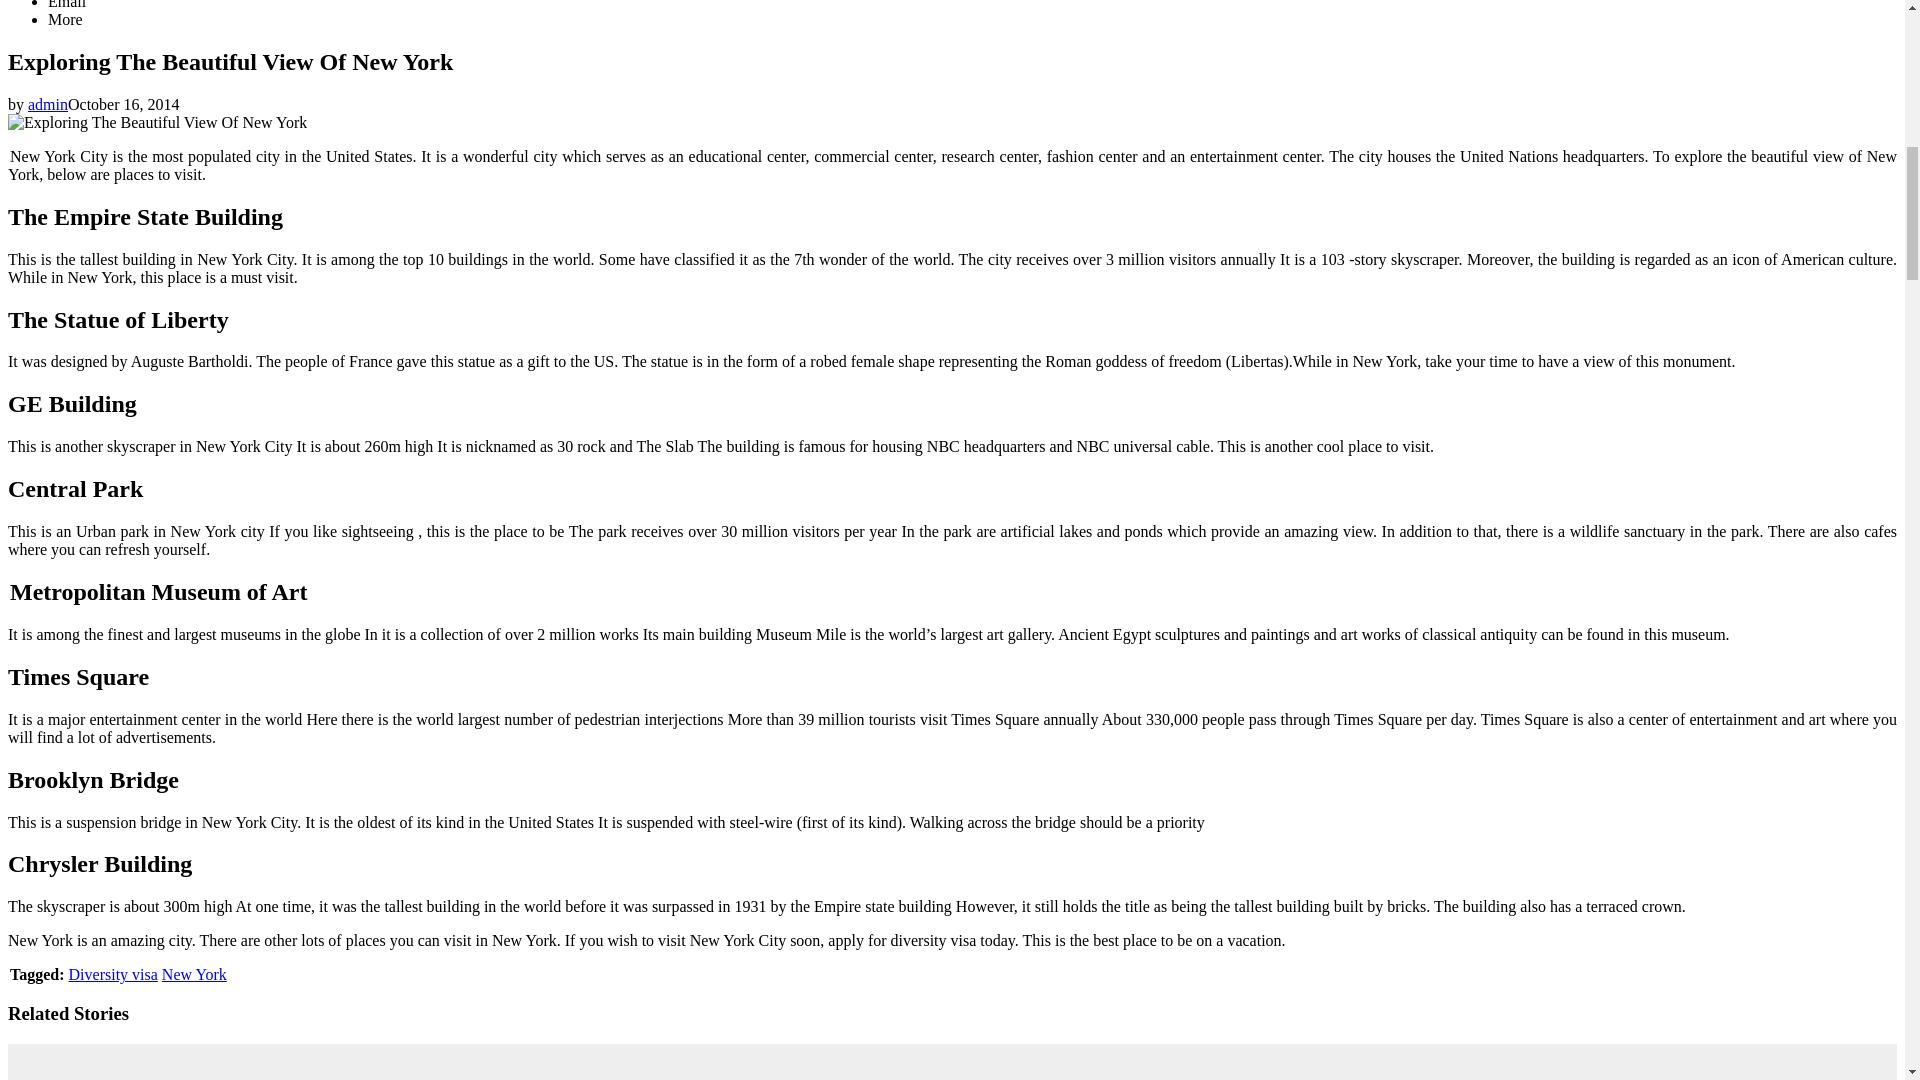 The width and height of the screenshot is (1920, 1080). I want to click on Email, so click(67, 4).